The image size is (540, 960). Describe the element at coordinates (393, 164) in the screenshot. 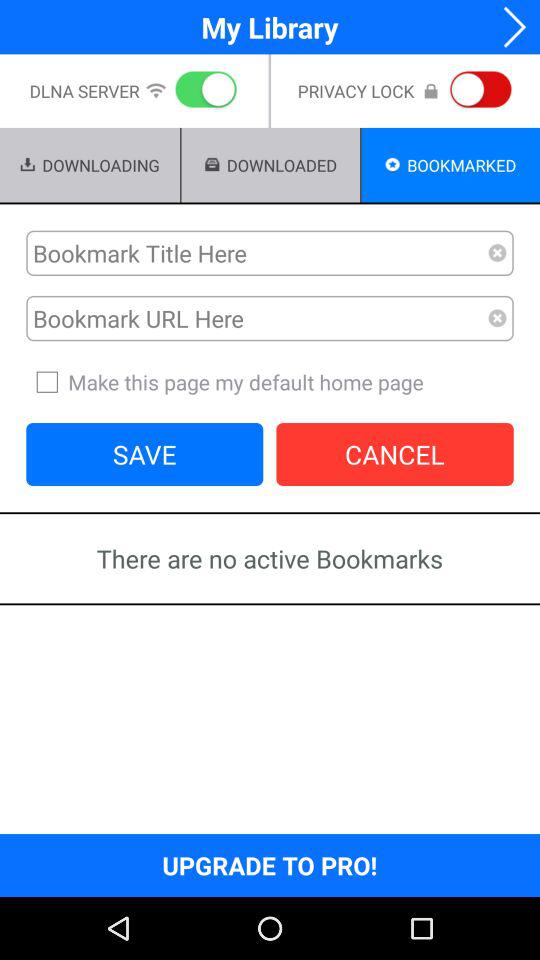

I see `click on the icon left to the text bookmarked` at that location.